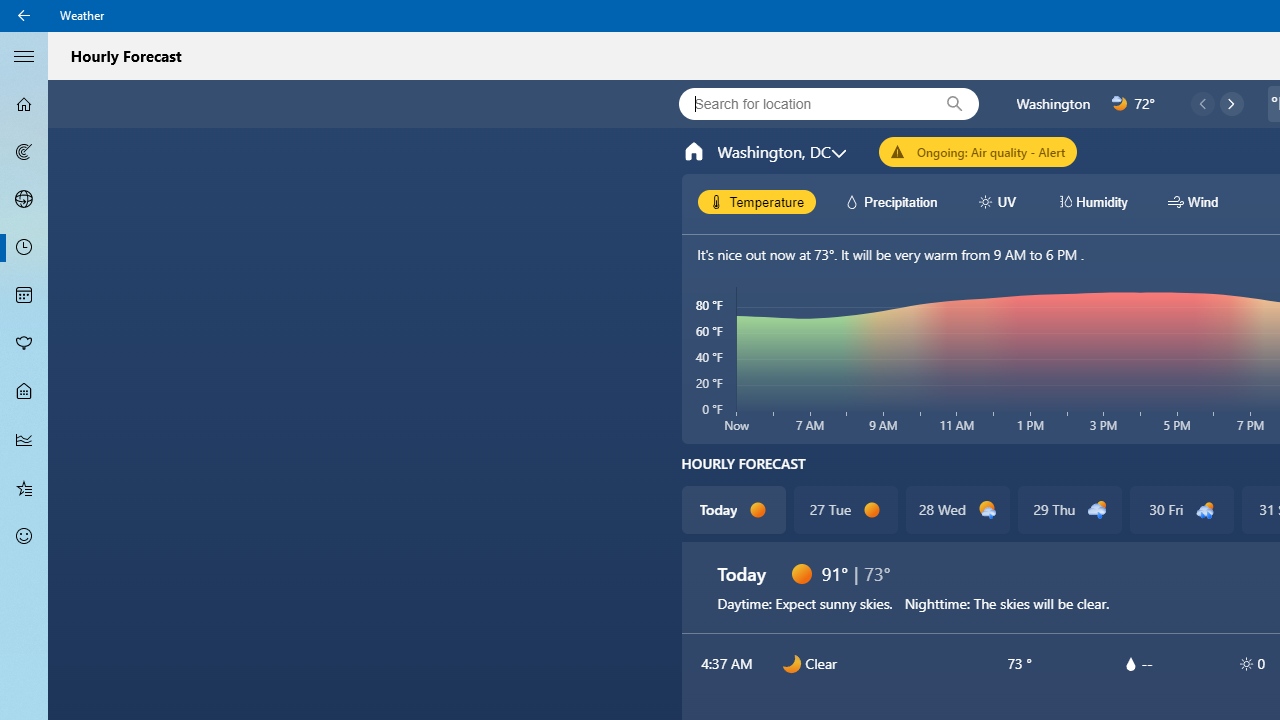  What do you see at coordinates (24, 55) in the screenshot?
I see `Collapse Navigation` at bounding box center [24, 55].